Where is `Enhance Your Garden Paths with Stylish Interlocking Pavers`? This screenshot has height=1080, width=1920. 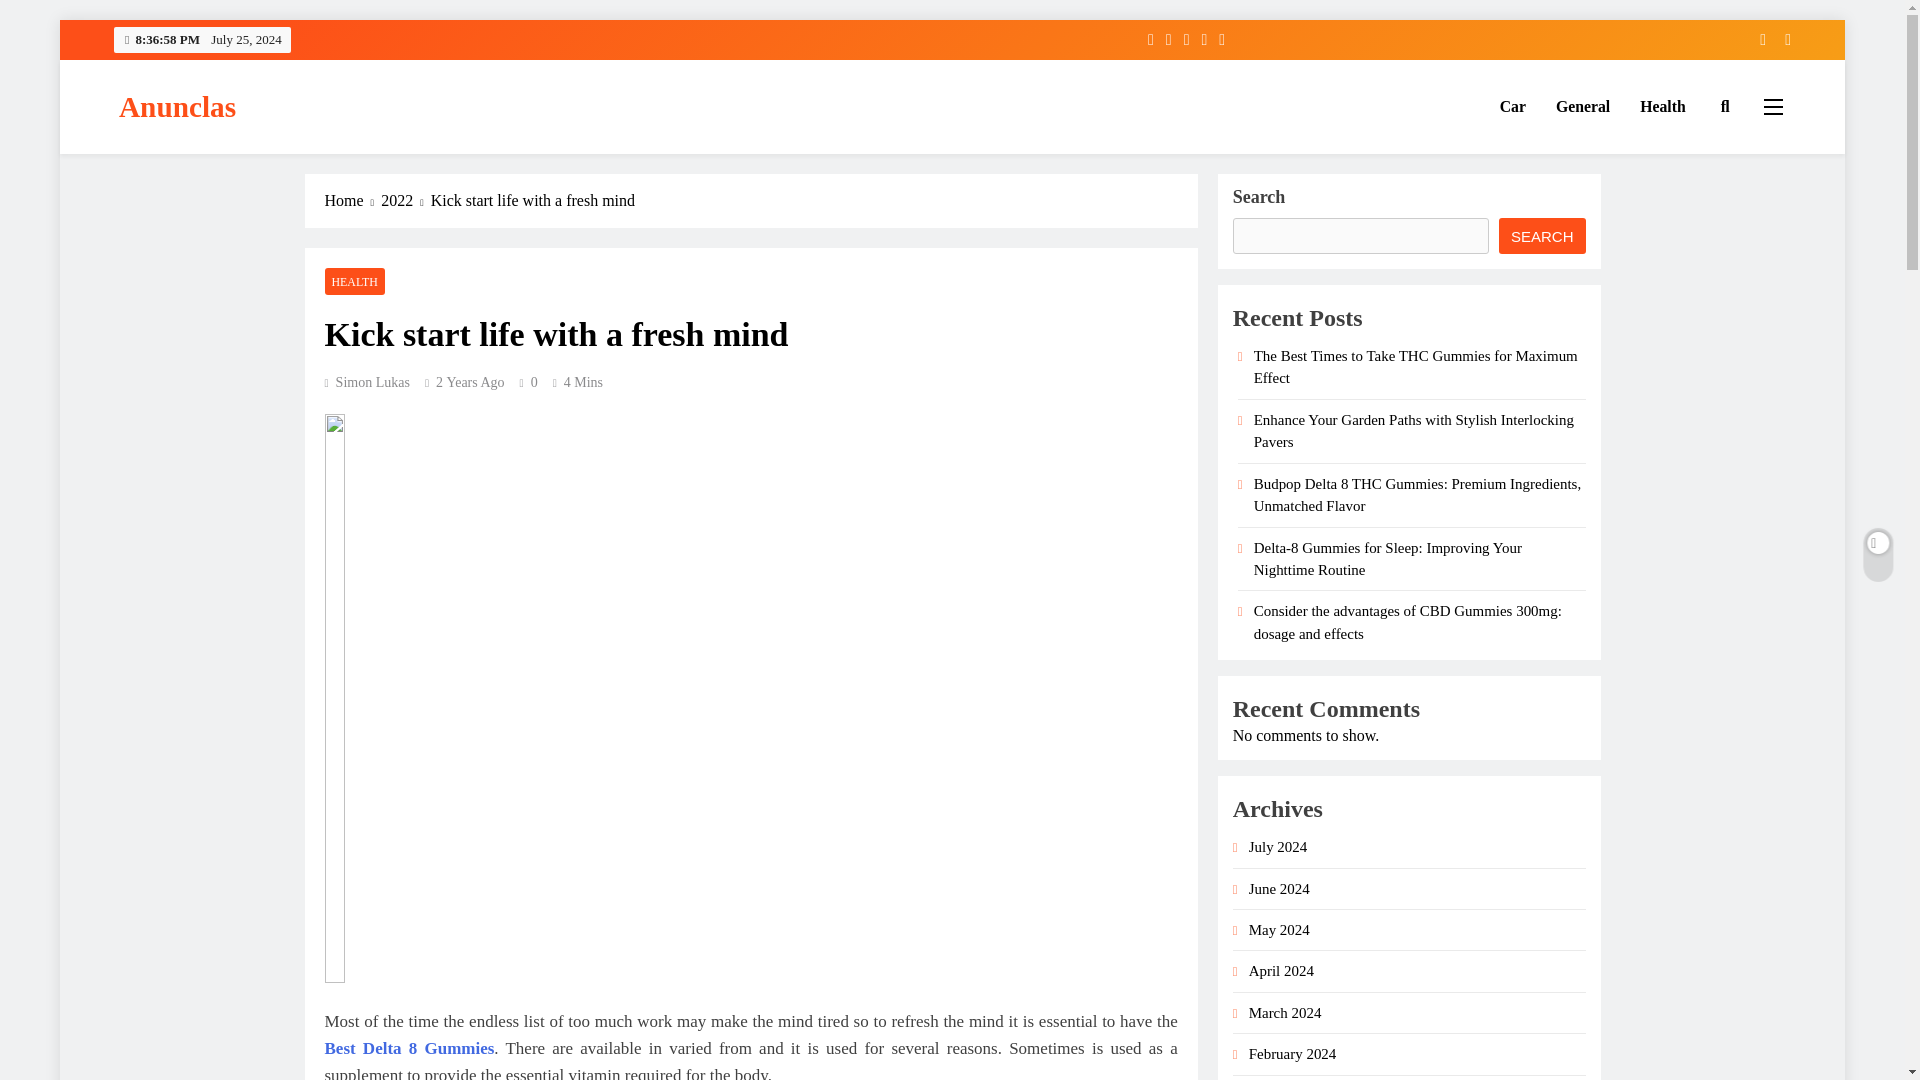 Enhance Your Garden Paths with Stylish Interlocking Pavers is located at coordinates (1414, 430).